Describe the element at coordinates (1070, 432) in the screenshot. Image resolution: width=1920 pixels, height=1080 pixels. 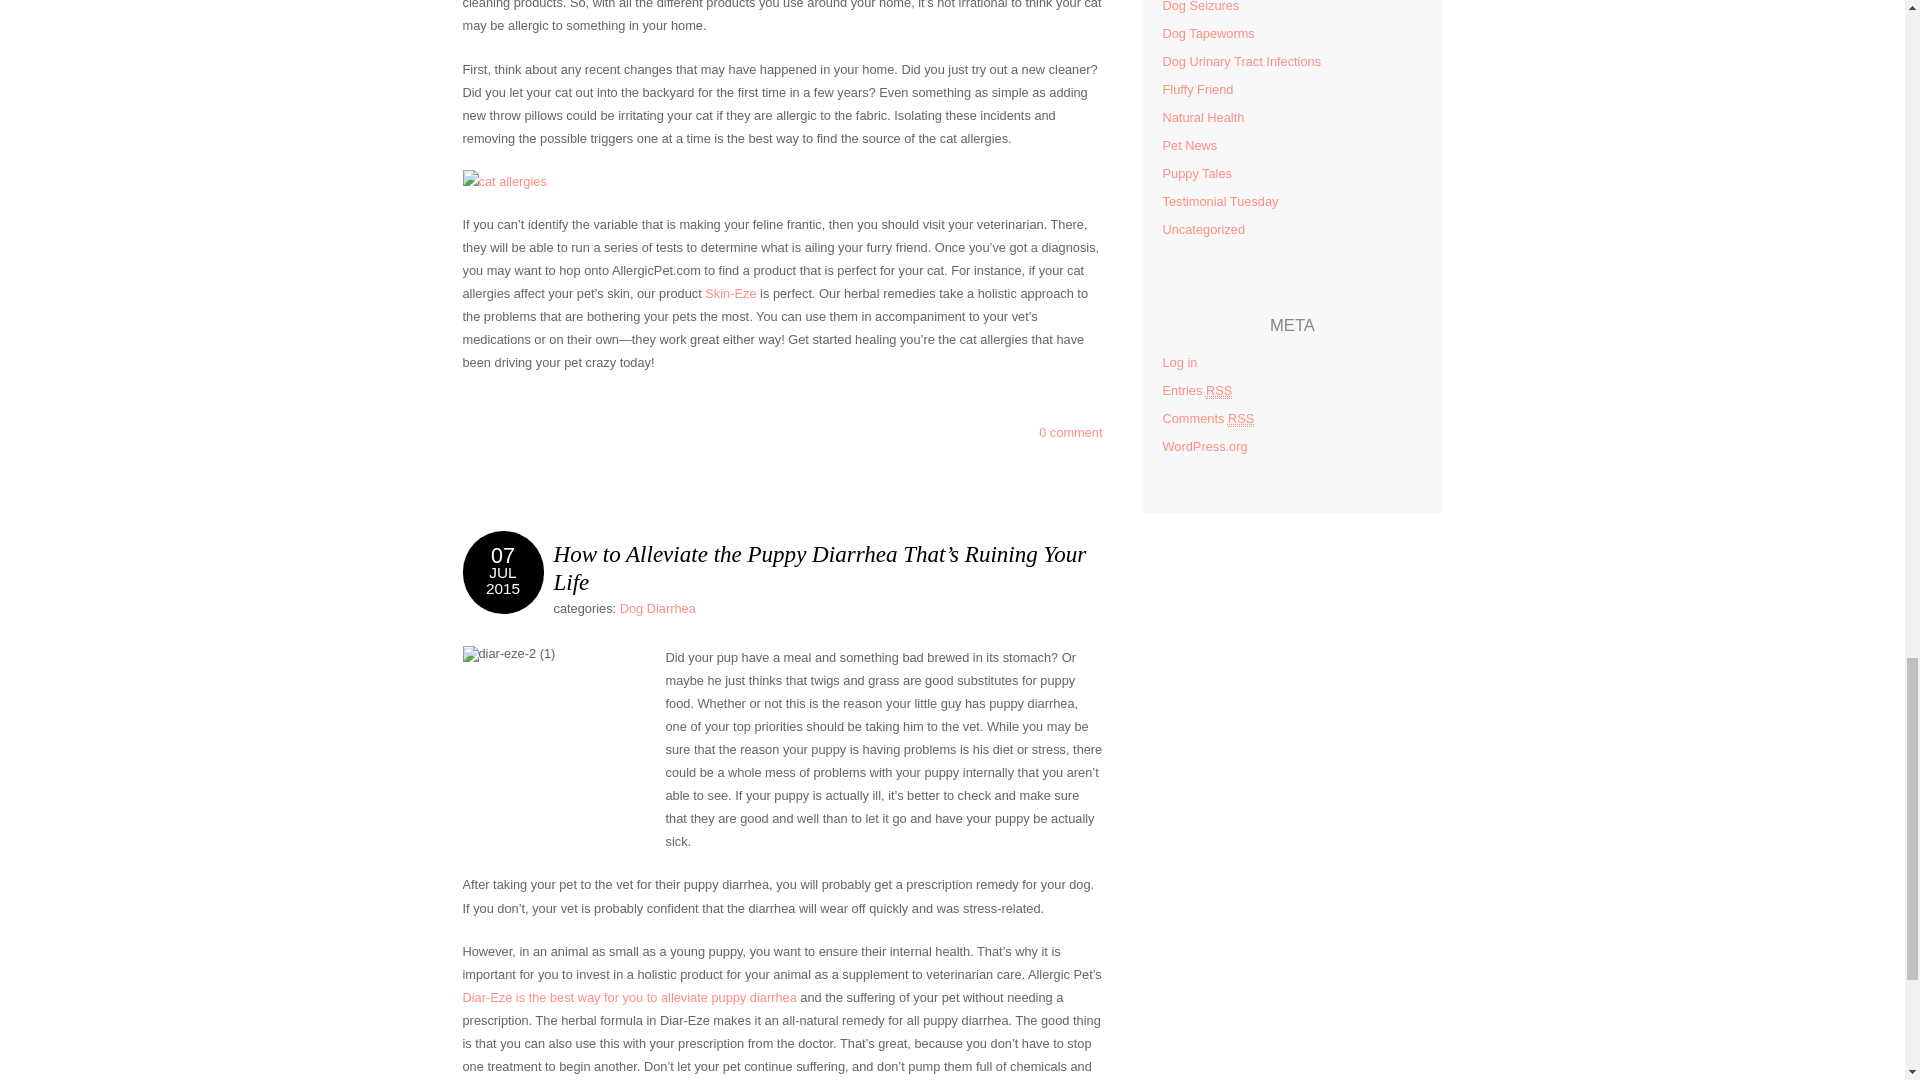
I see `0 comment` at that location.